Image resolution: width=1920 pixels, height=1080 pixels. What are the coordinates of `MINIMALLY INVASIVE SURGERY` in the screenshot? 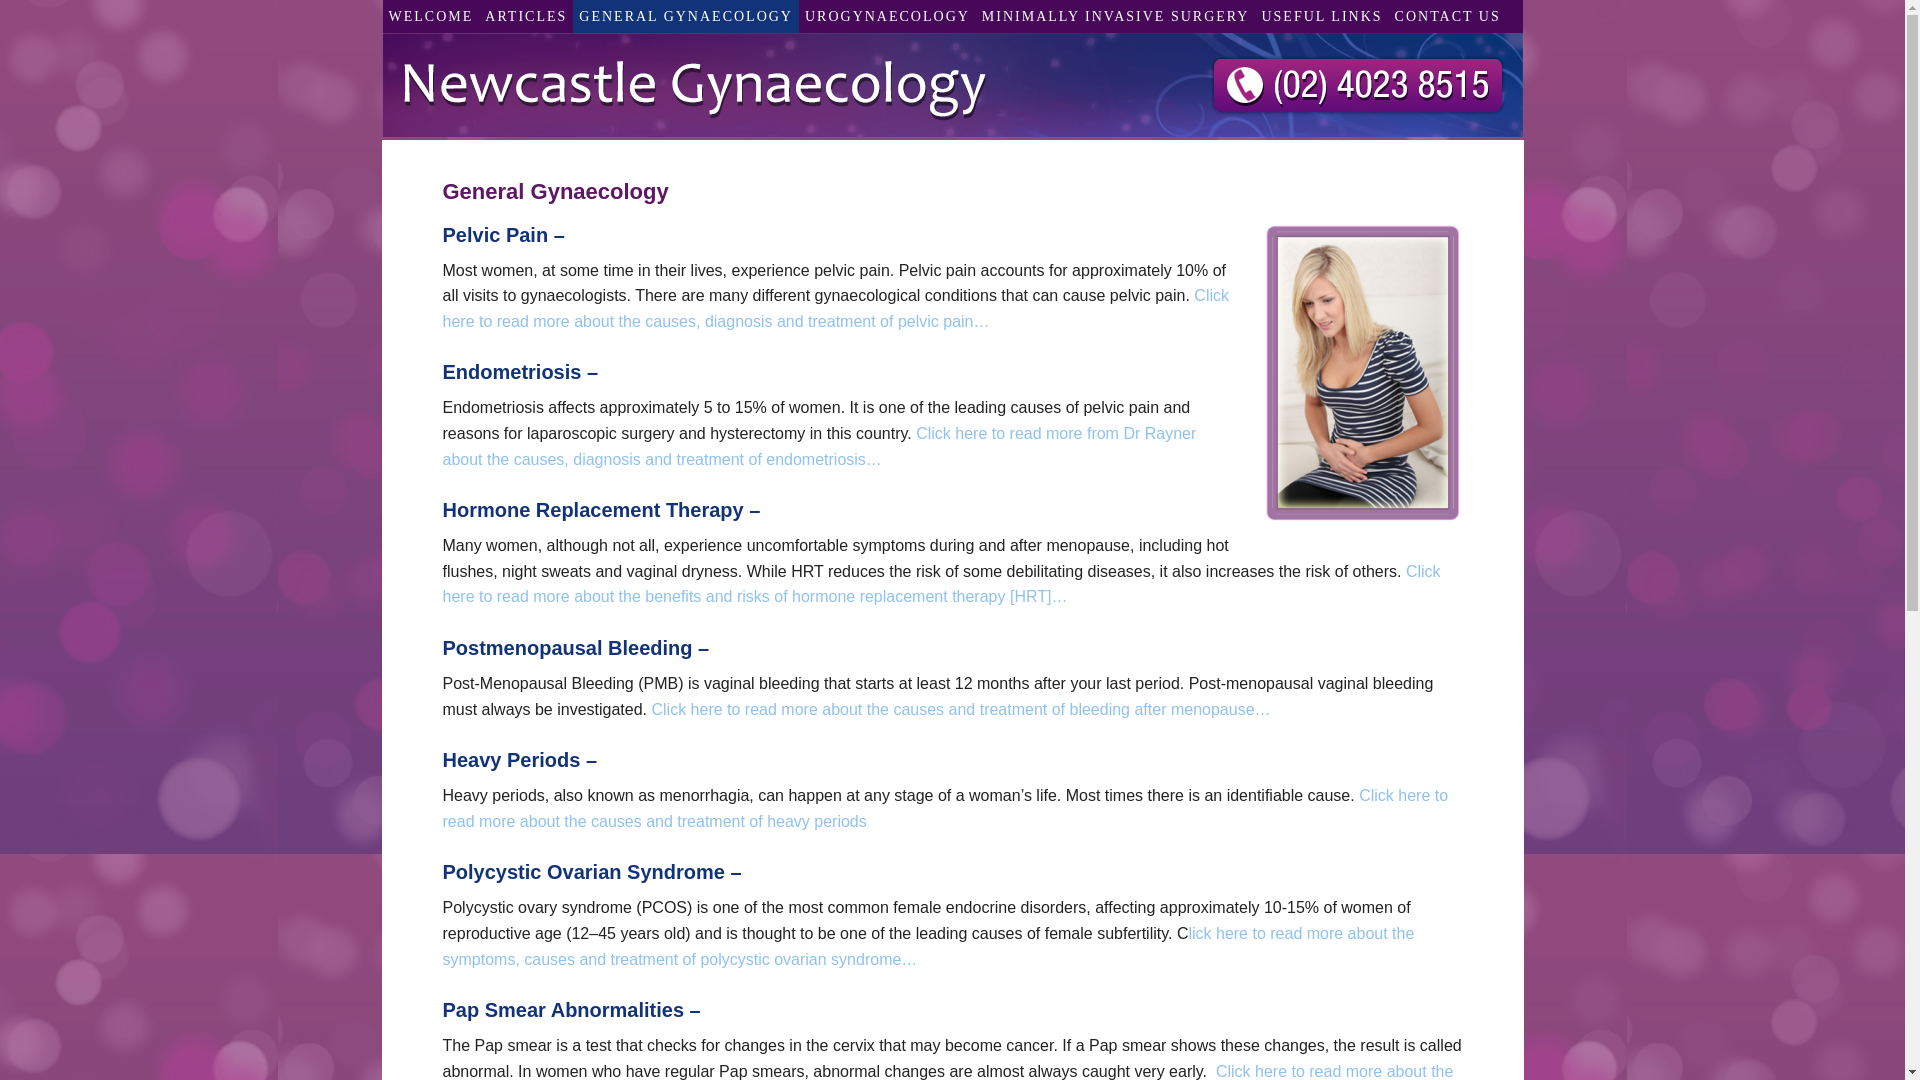 It's located at (1116, 16).